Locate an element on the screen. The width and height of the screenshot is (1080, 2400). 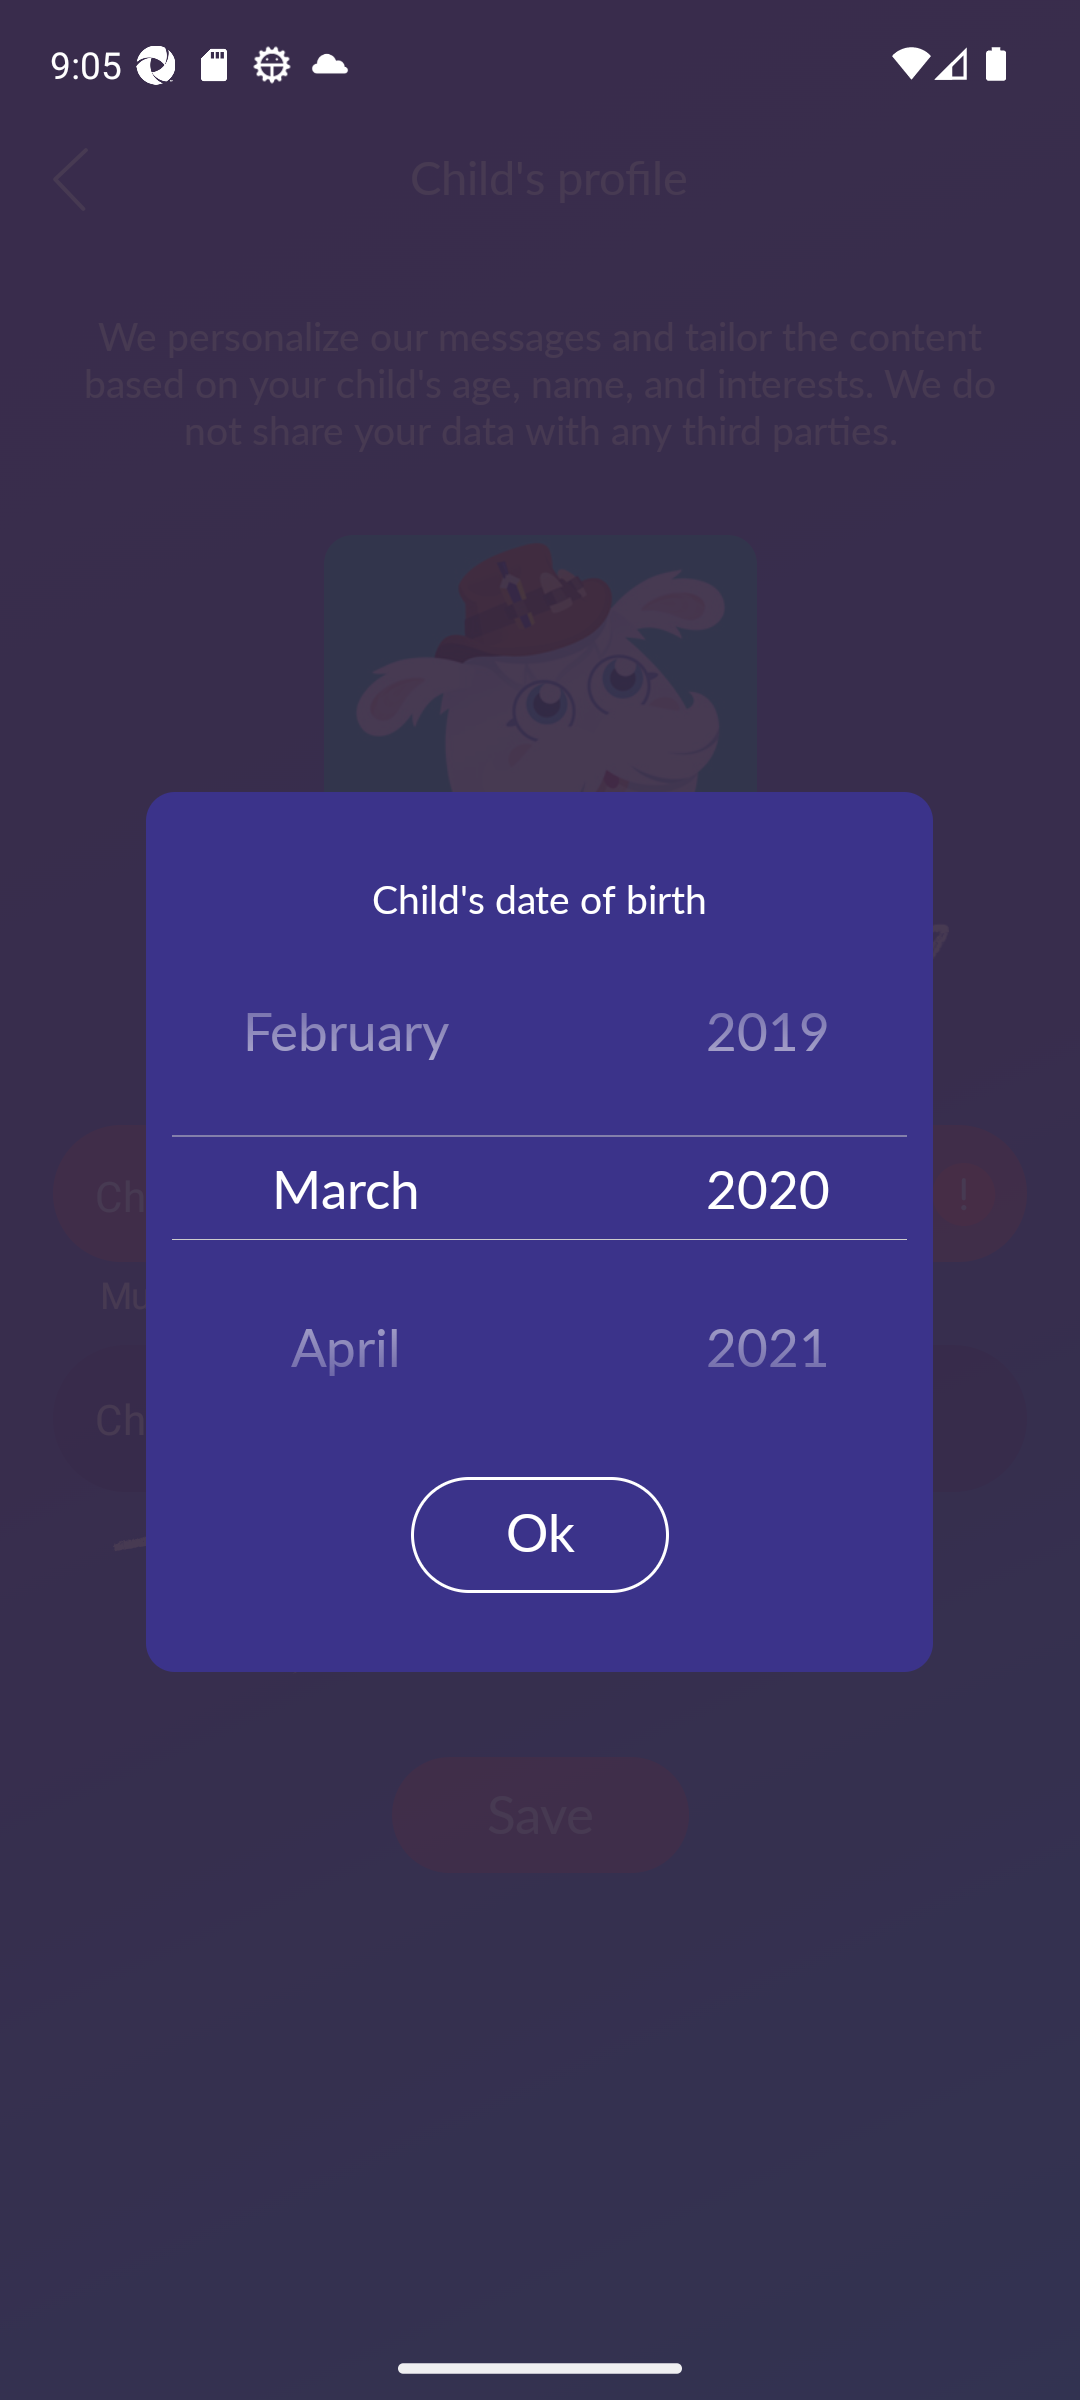
2019 is located at coordinates (768, 1036).